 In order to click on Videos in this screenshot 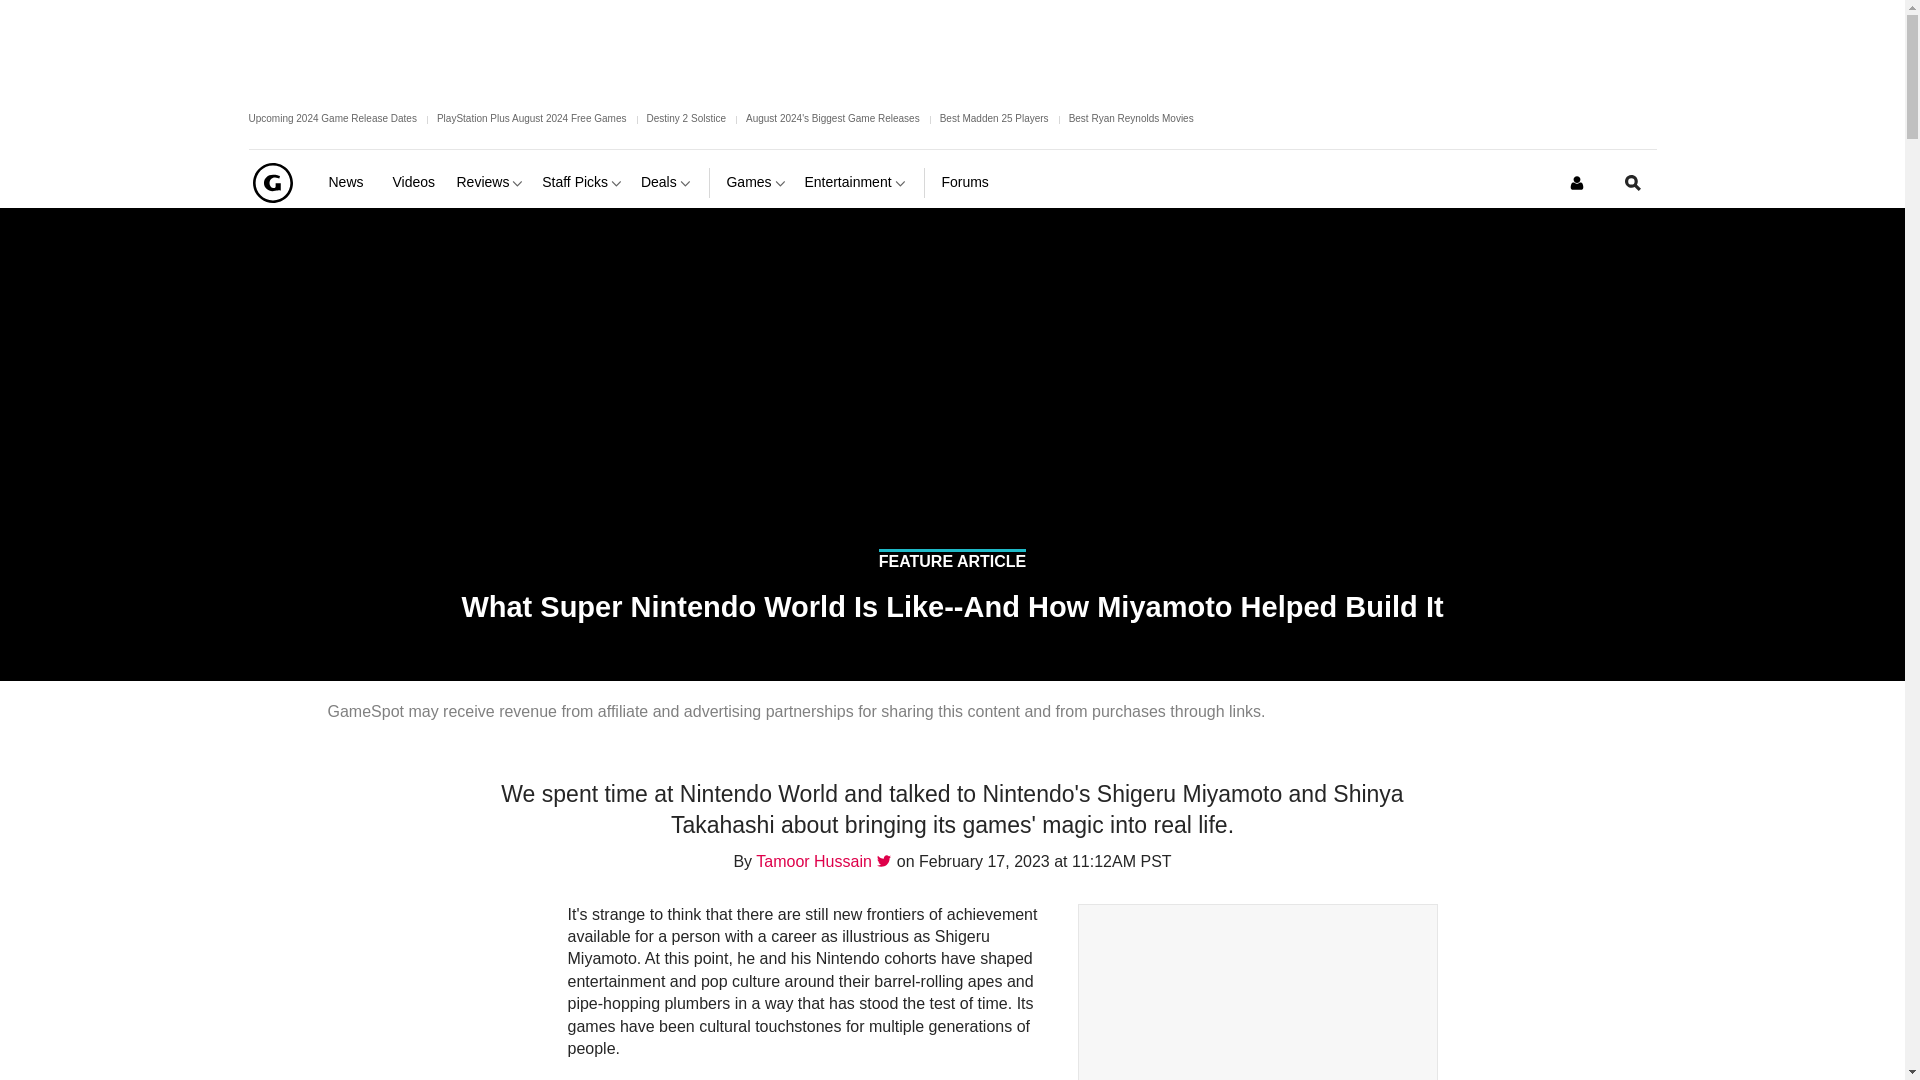, I will do `click(415, 182)`.